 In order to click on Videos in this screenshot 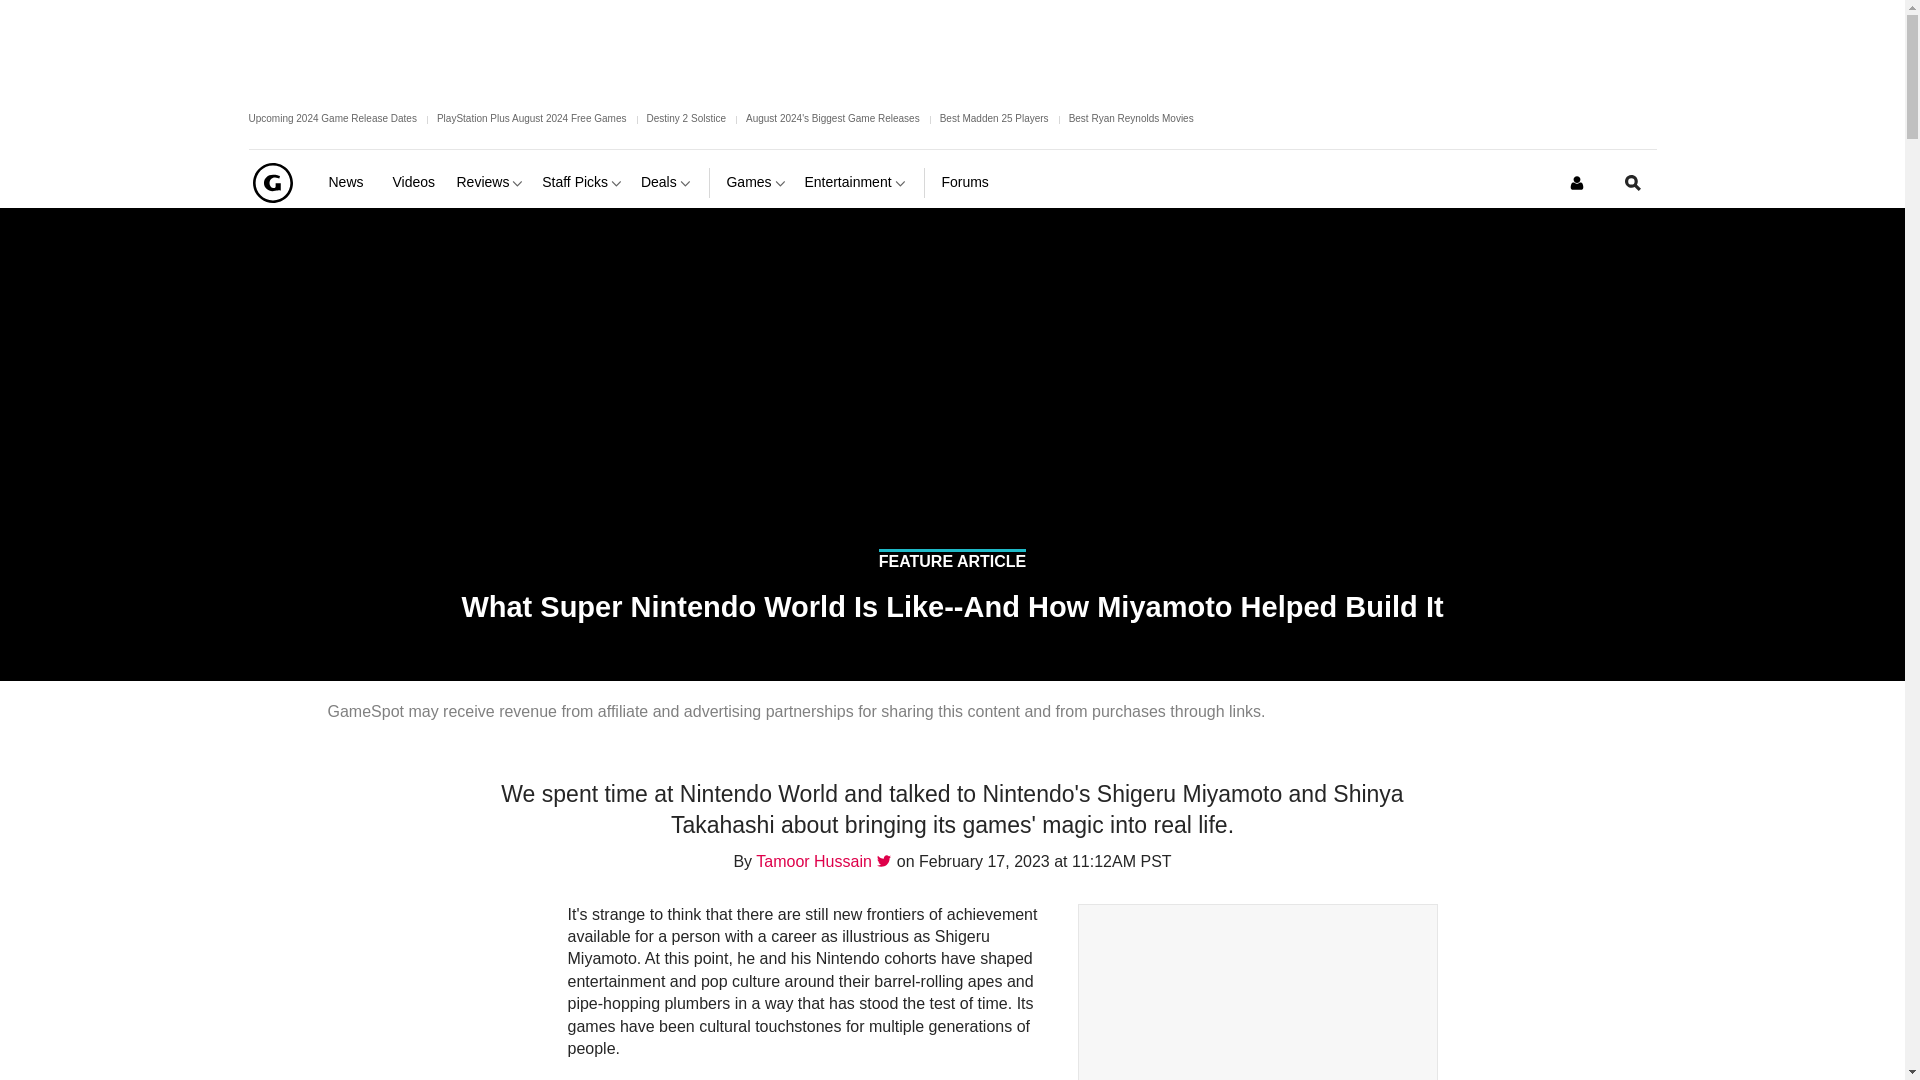, I will do `click(415, 182)`.